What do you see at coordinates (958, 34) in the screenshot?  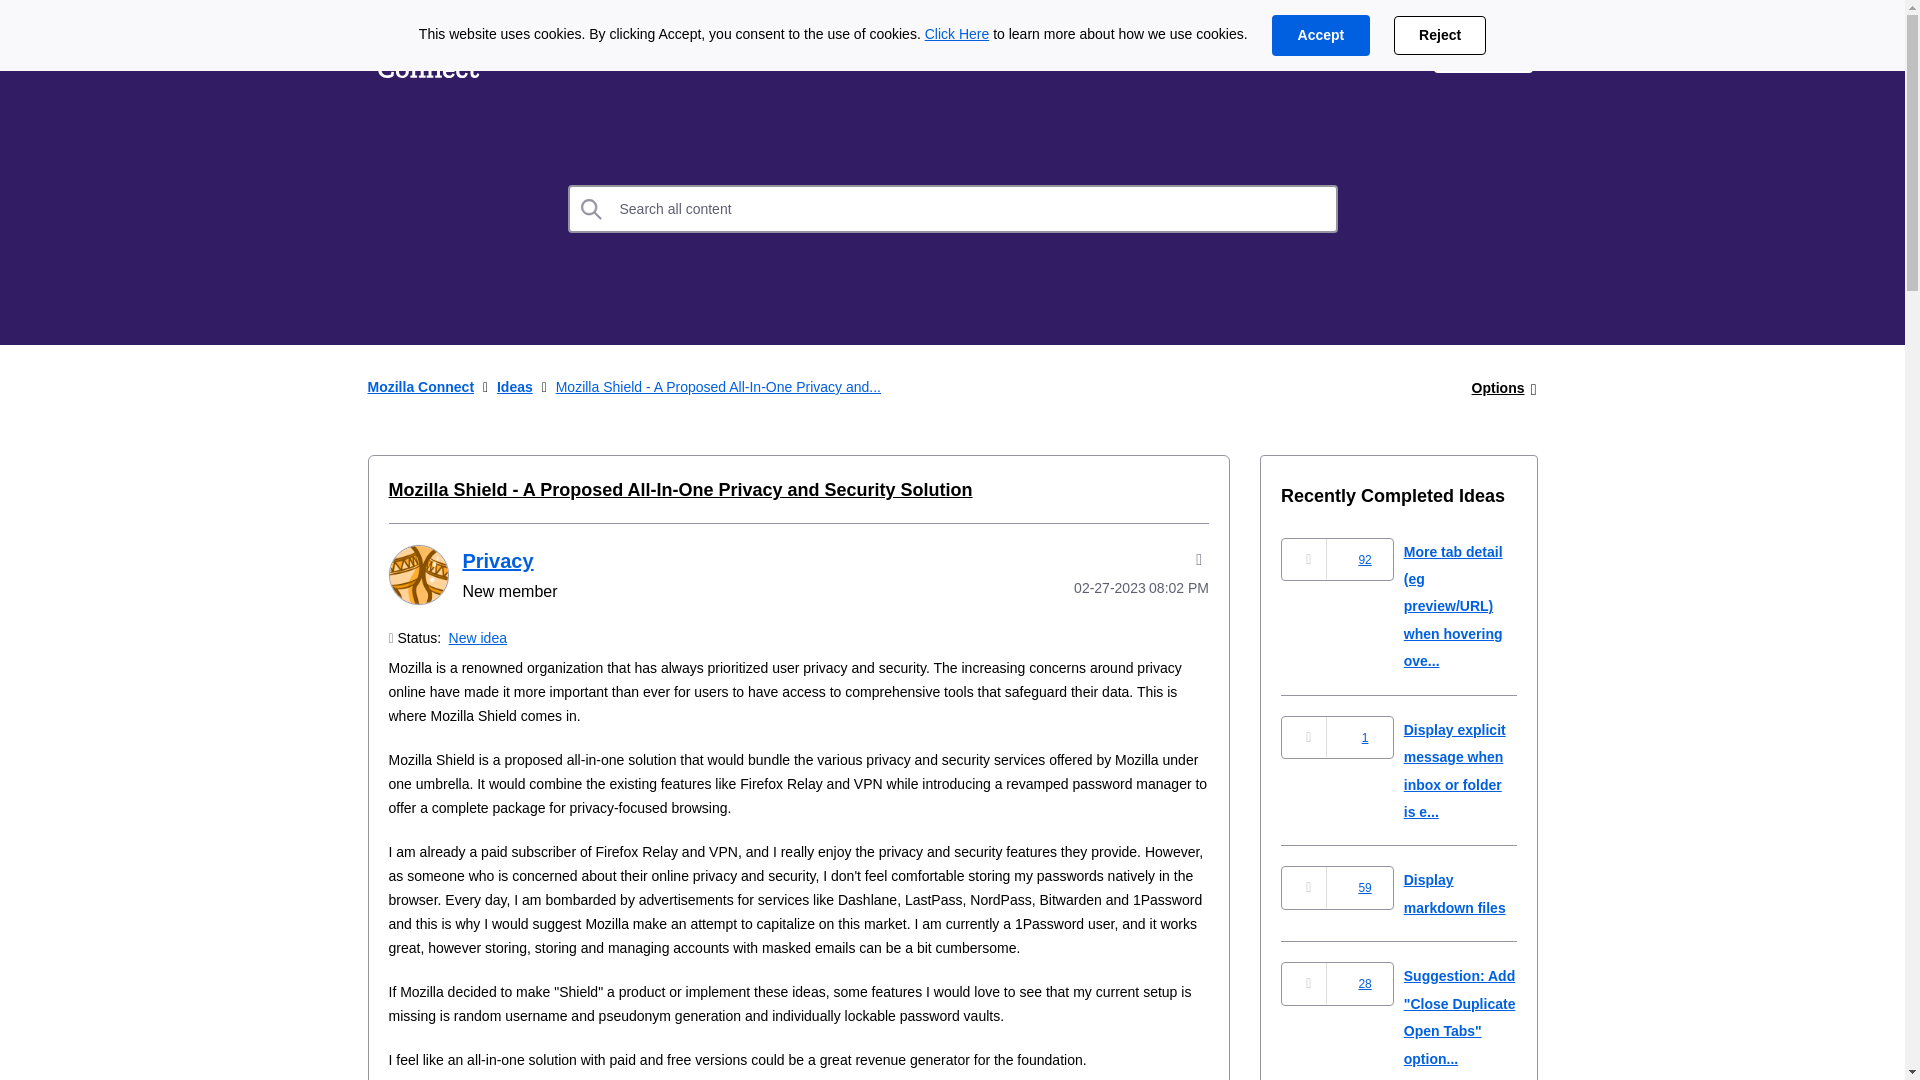 I see `Click Here` at bounding box center [958, 34].